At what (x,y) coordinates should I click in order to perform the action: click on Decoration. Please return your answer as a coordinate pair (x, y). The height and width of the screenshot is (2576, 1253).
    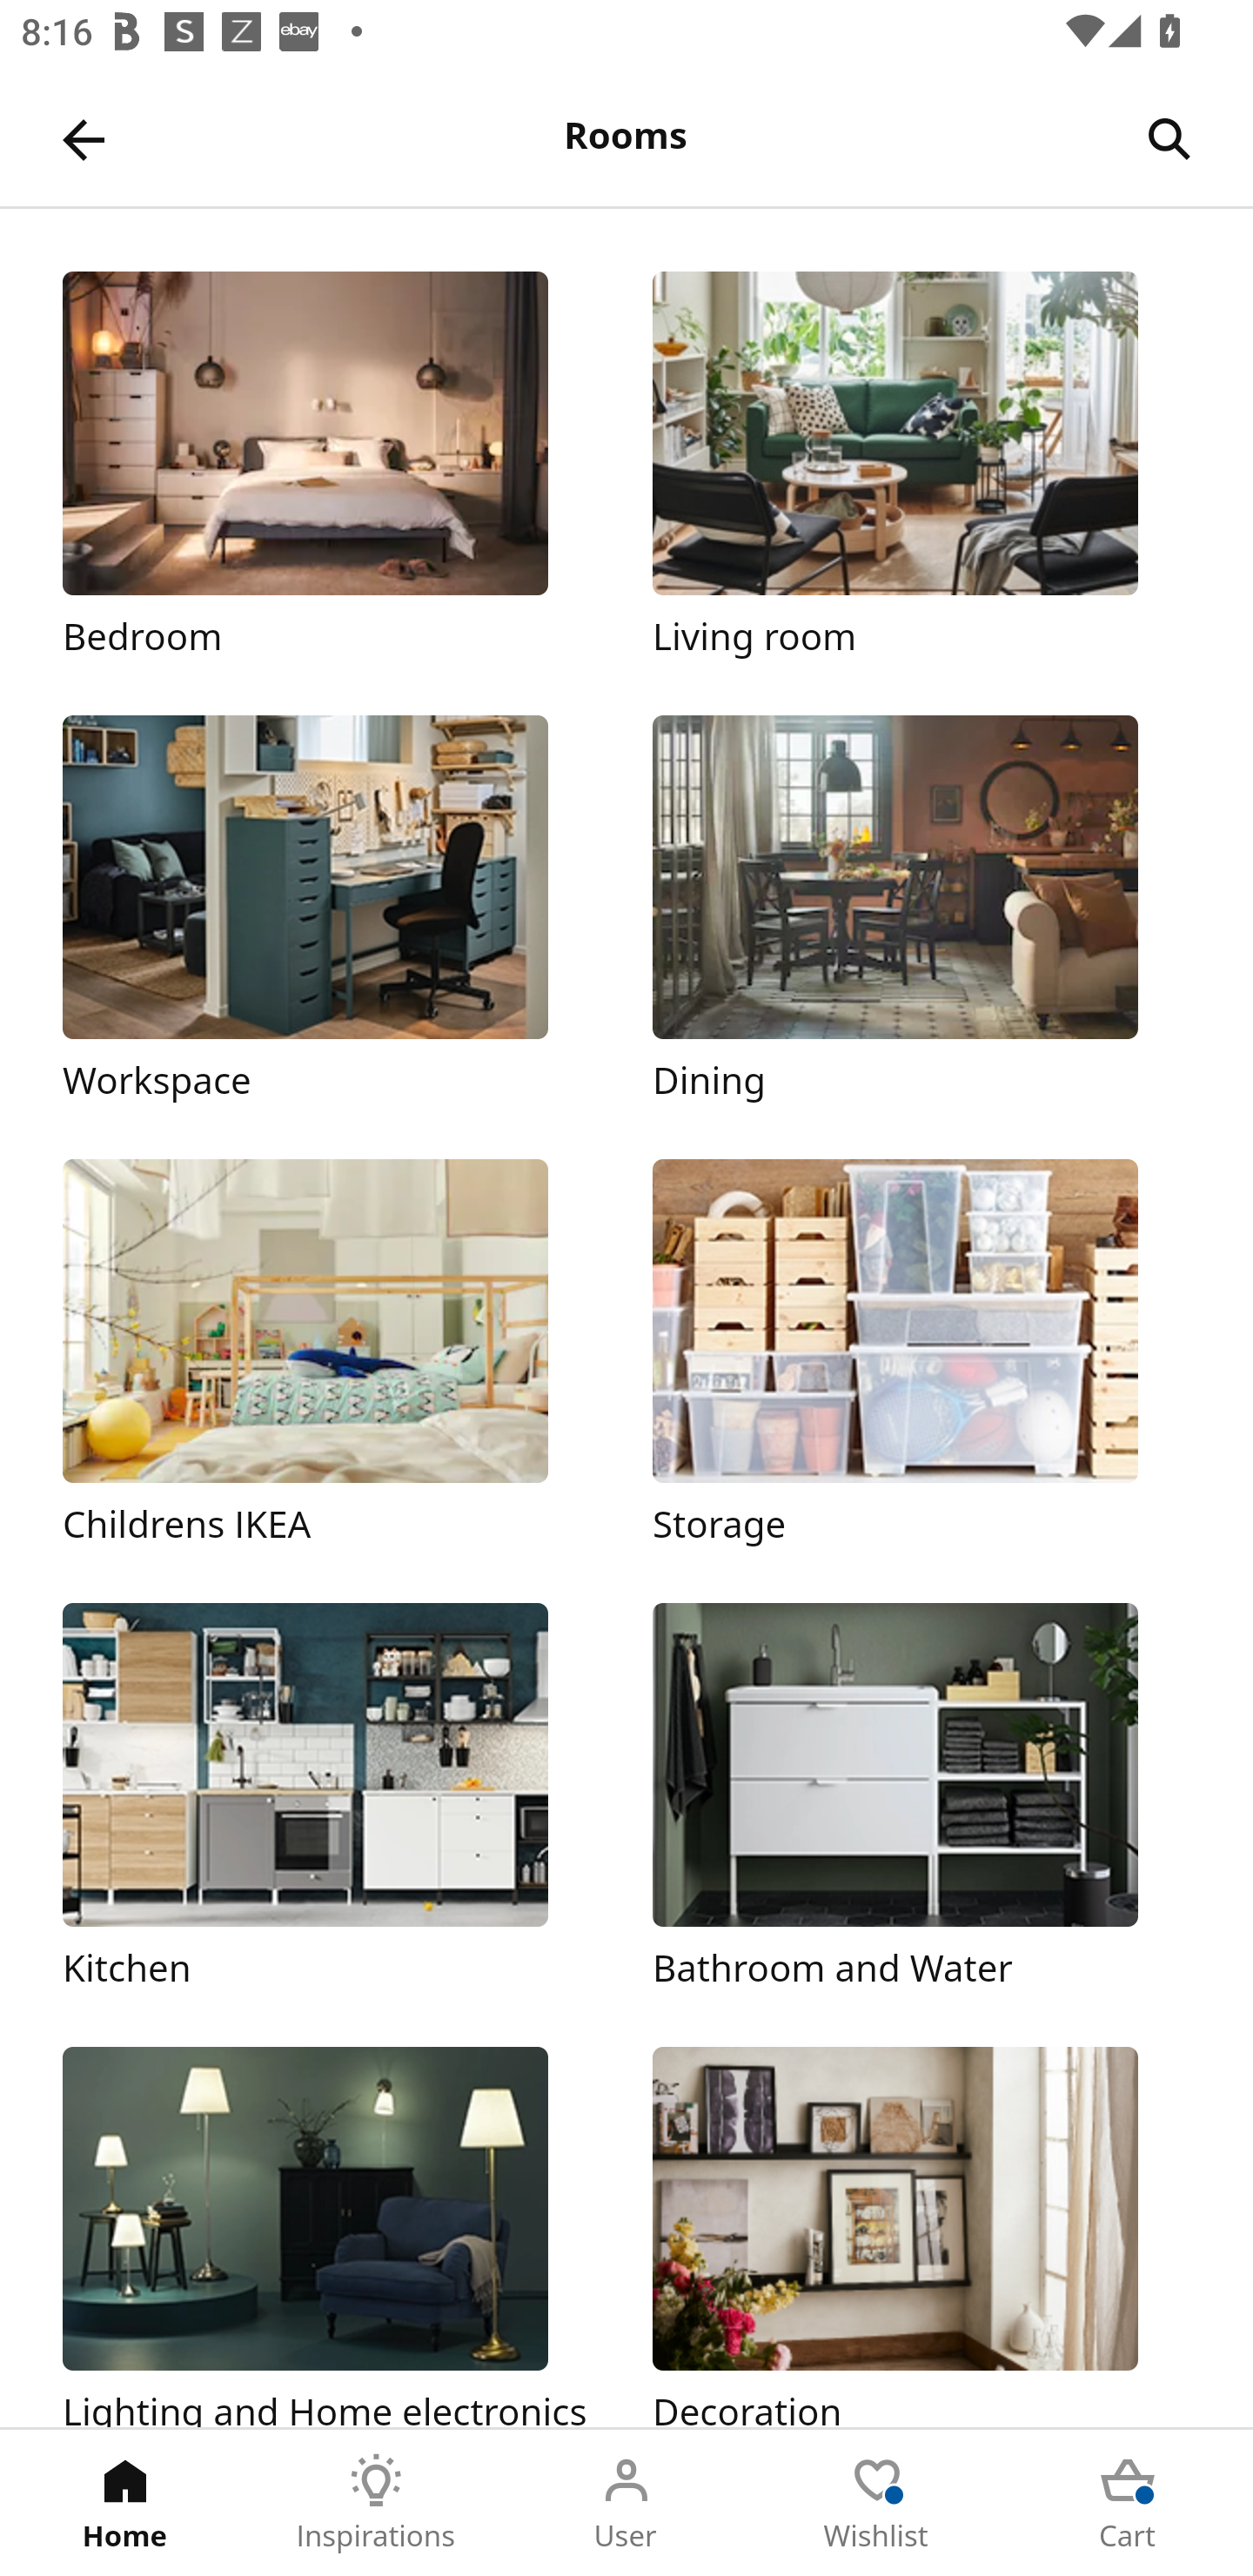
    Looking at the image, I should click on (921, 2237).